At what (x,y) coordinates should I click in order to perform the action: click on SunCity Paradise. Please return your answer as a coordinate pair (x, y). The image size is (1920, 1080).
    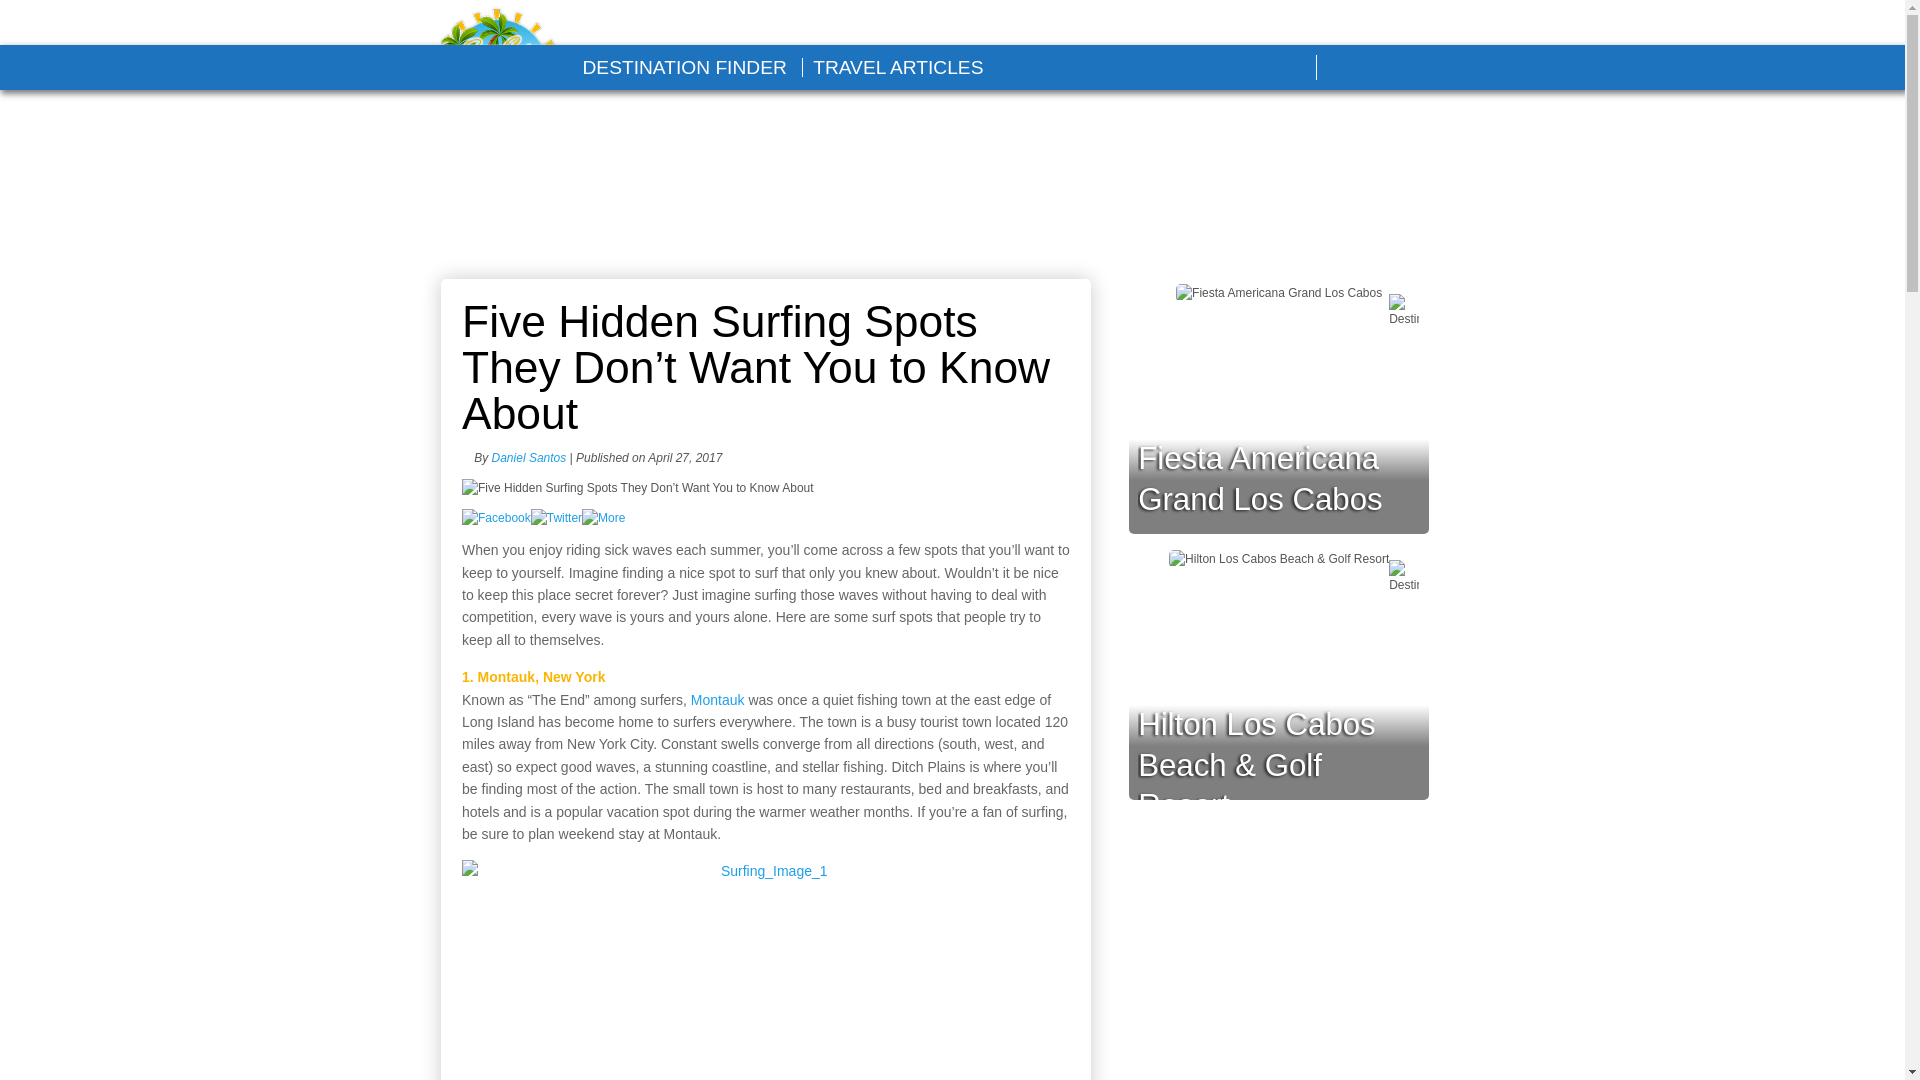
    Looking at the image, I should click on (497, 70).